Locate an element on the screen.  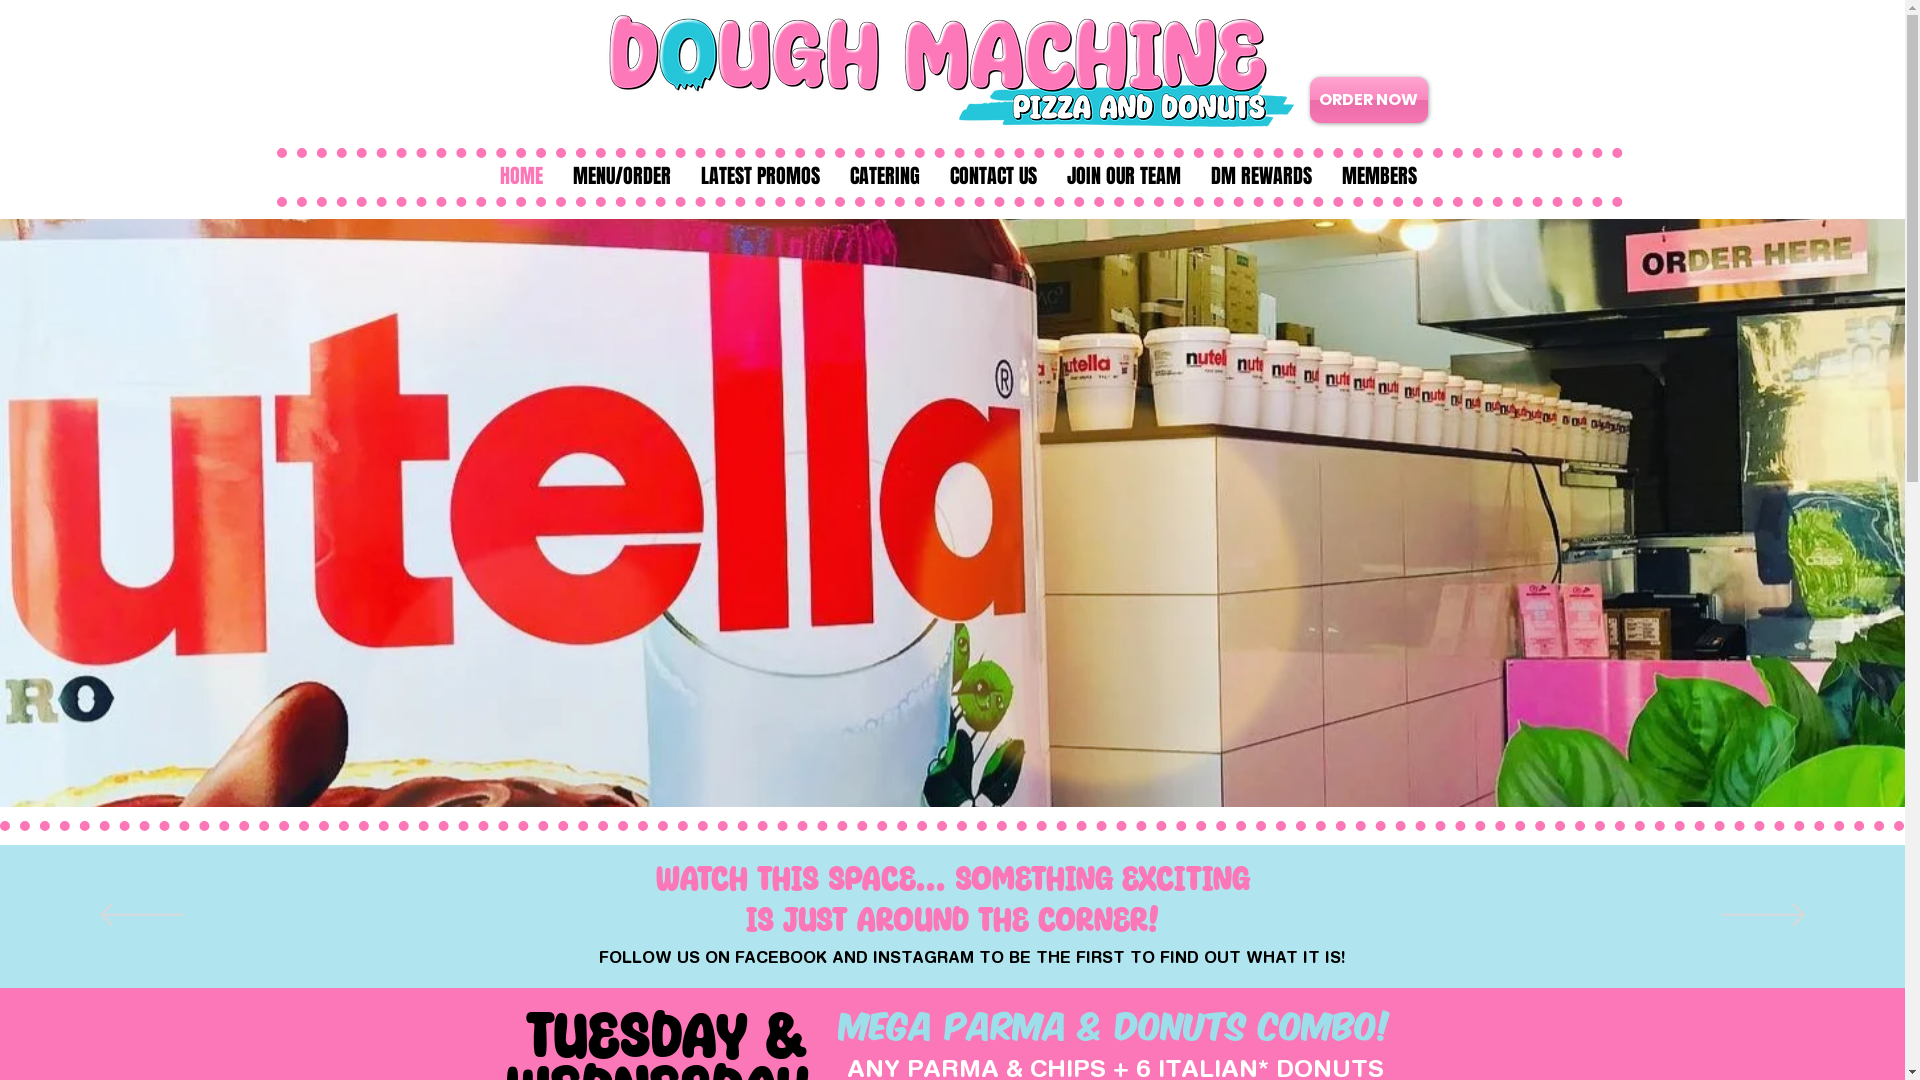
HOME is located at coordinates (520, 178).